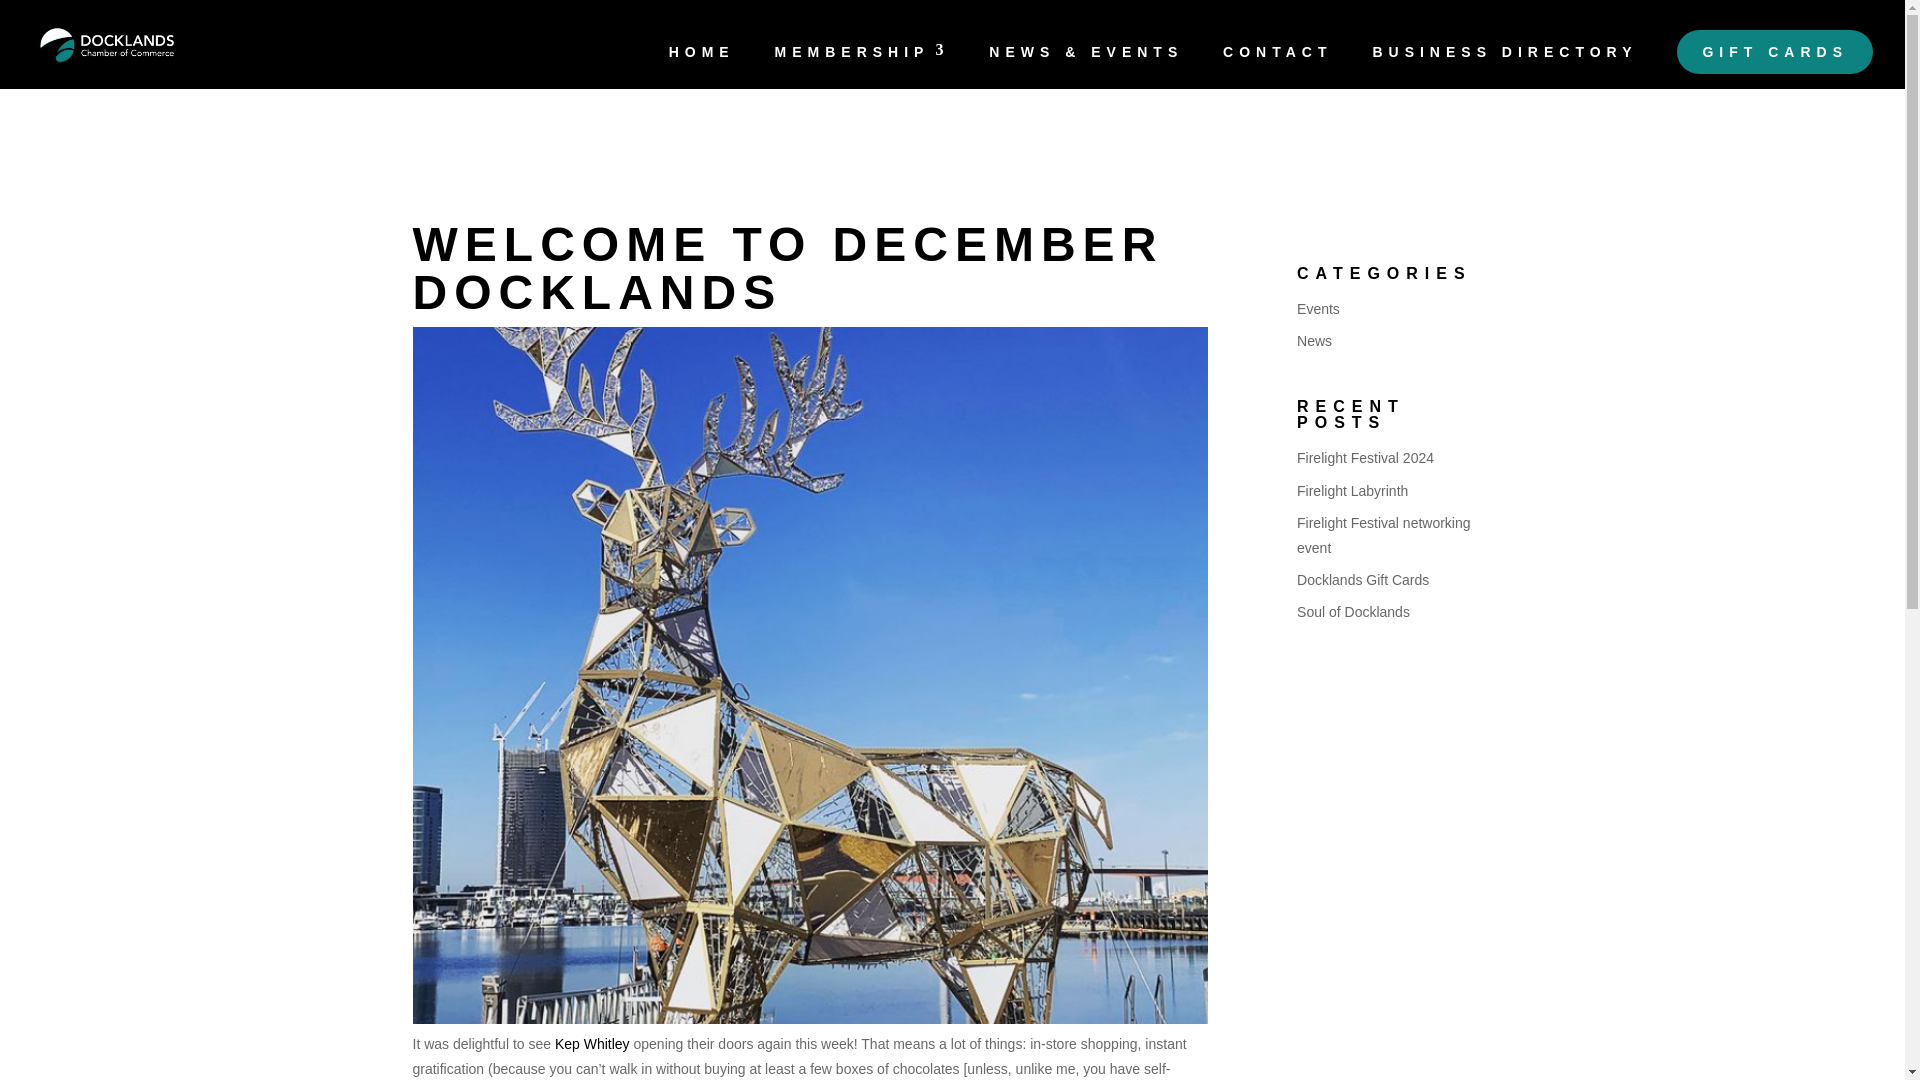 The height and width of the screenshot is (1080, 1920). I want to click on CONTACT, so click(1278, 66).